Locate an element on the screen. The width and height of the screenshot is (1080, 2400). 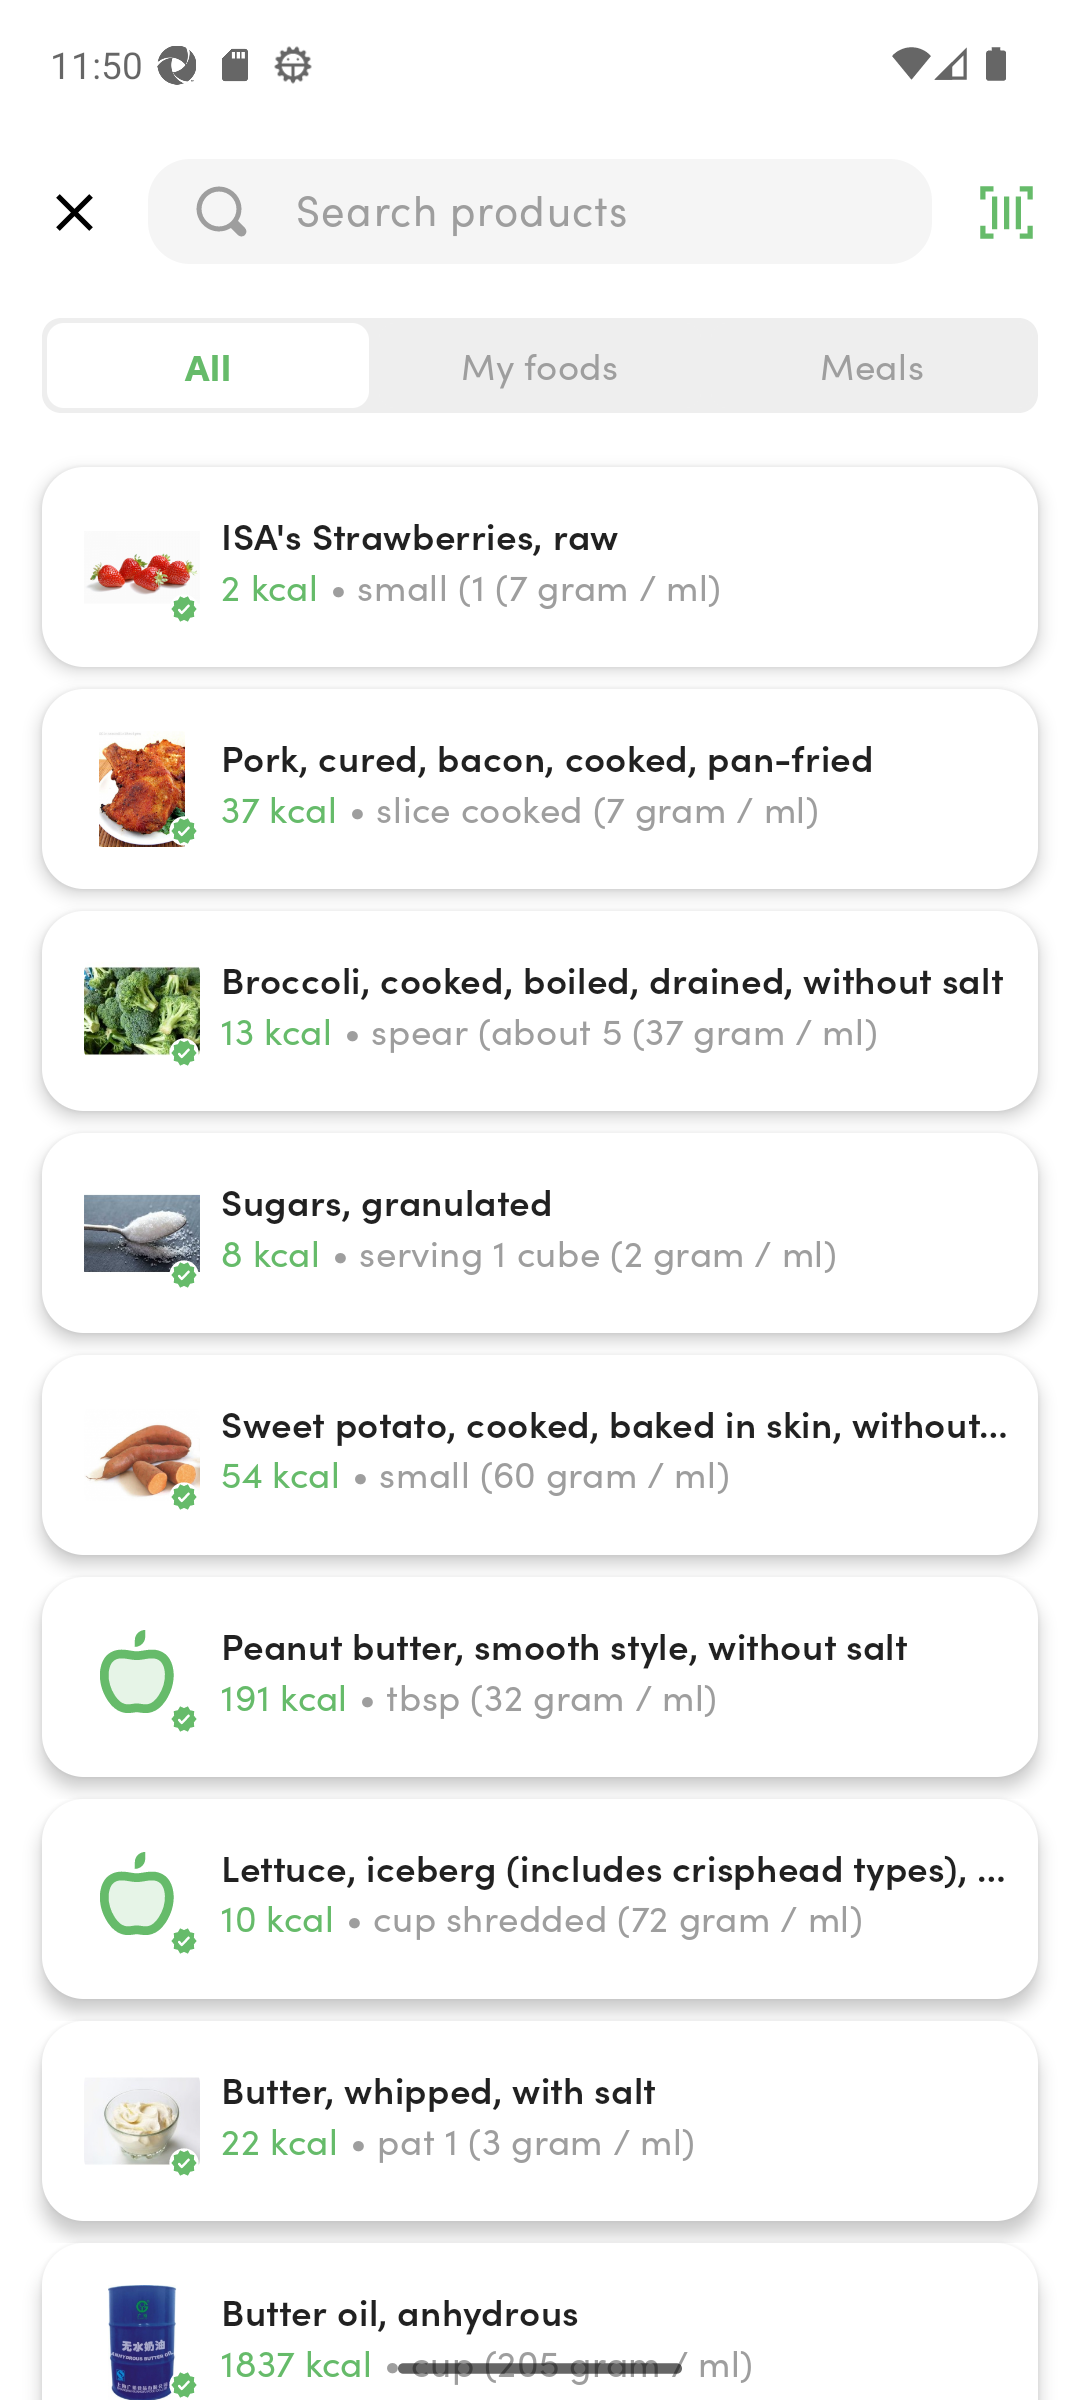
Meals is located at coordinates (871, 366).